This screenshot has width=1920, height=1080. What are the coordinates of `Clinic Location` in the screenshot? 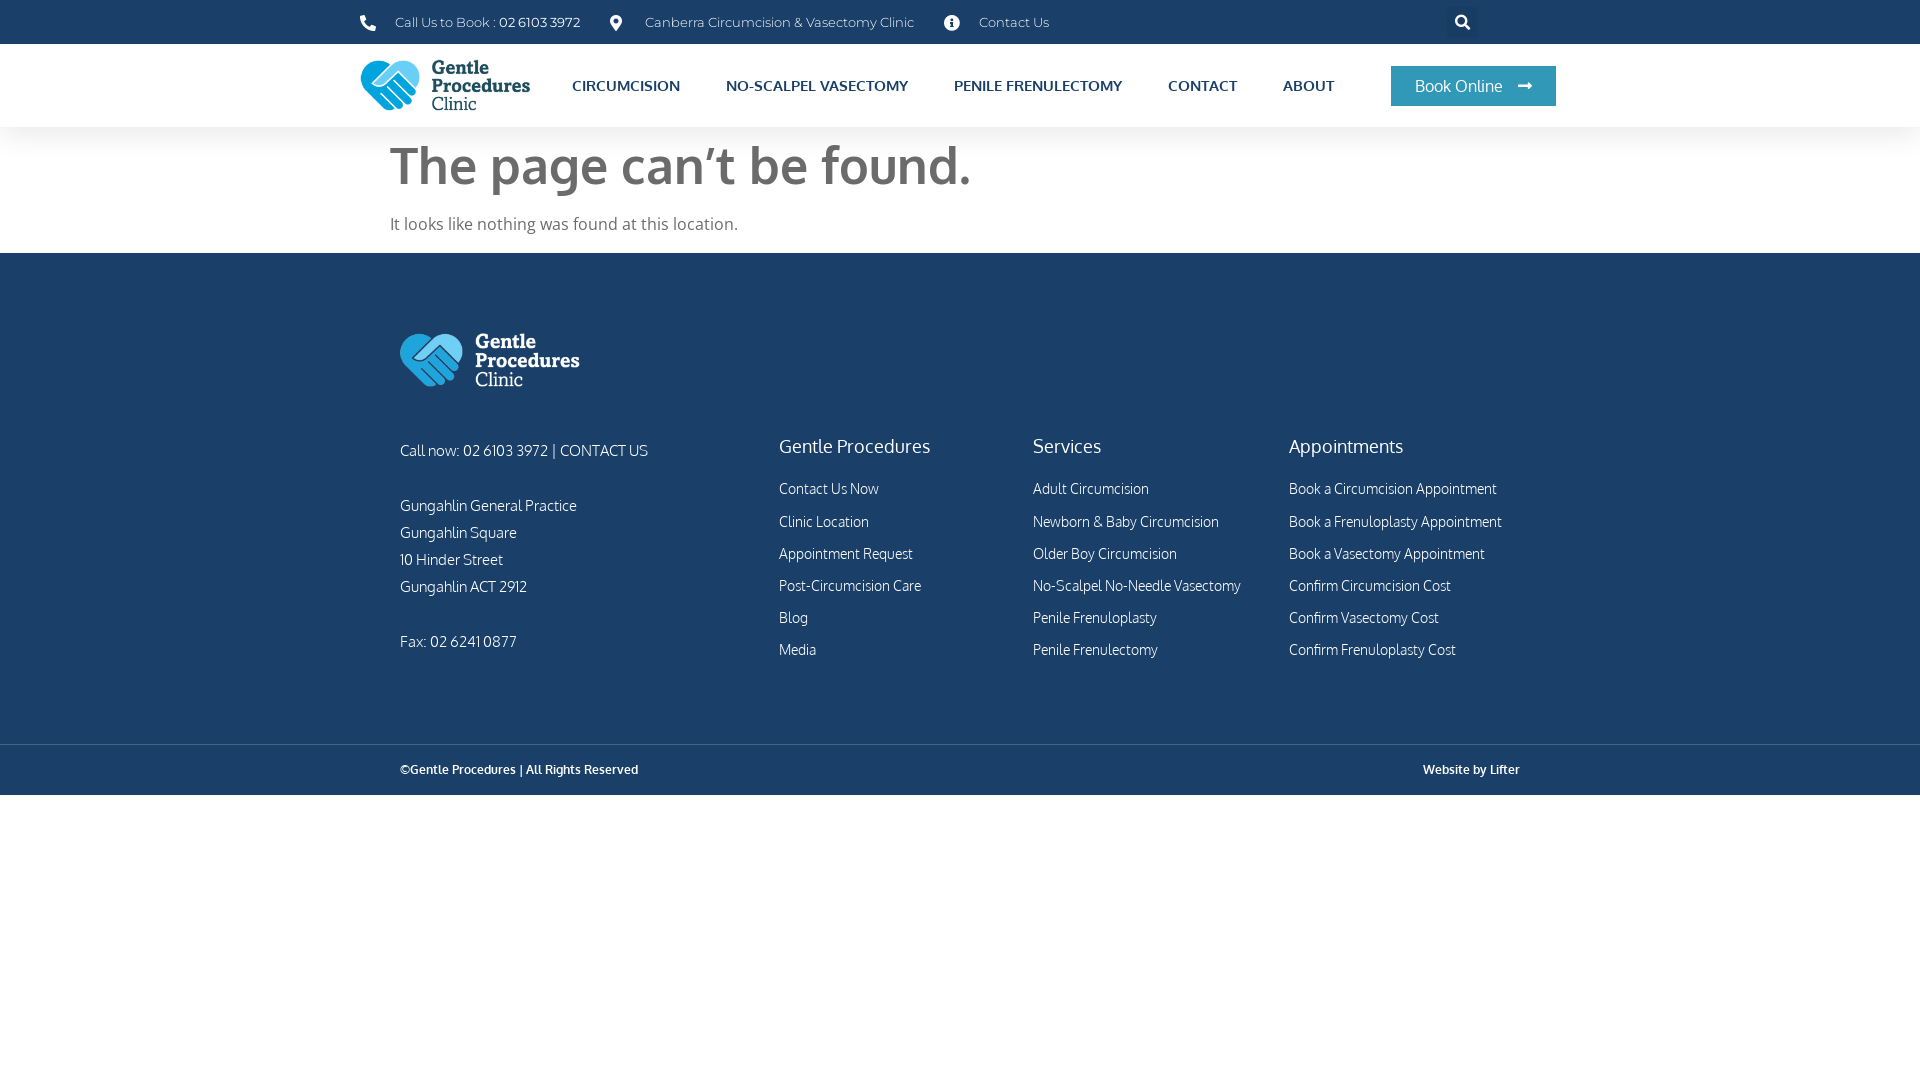 It's located at (896, 522).